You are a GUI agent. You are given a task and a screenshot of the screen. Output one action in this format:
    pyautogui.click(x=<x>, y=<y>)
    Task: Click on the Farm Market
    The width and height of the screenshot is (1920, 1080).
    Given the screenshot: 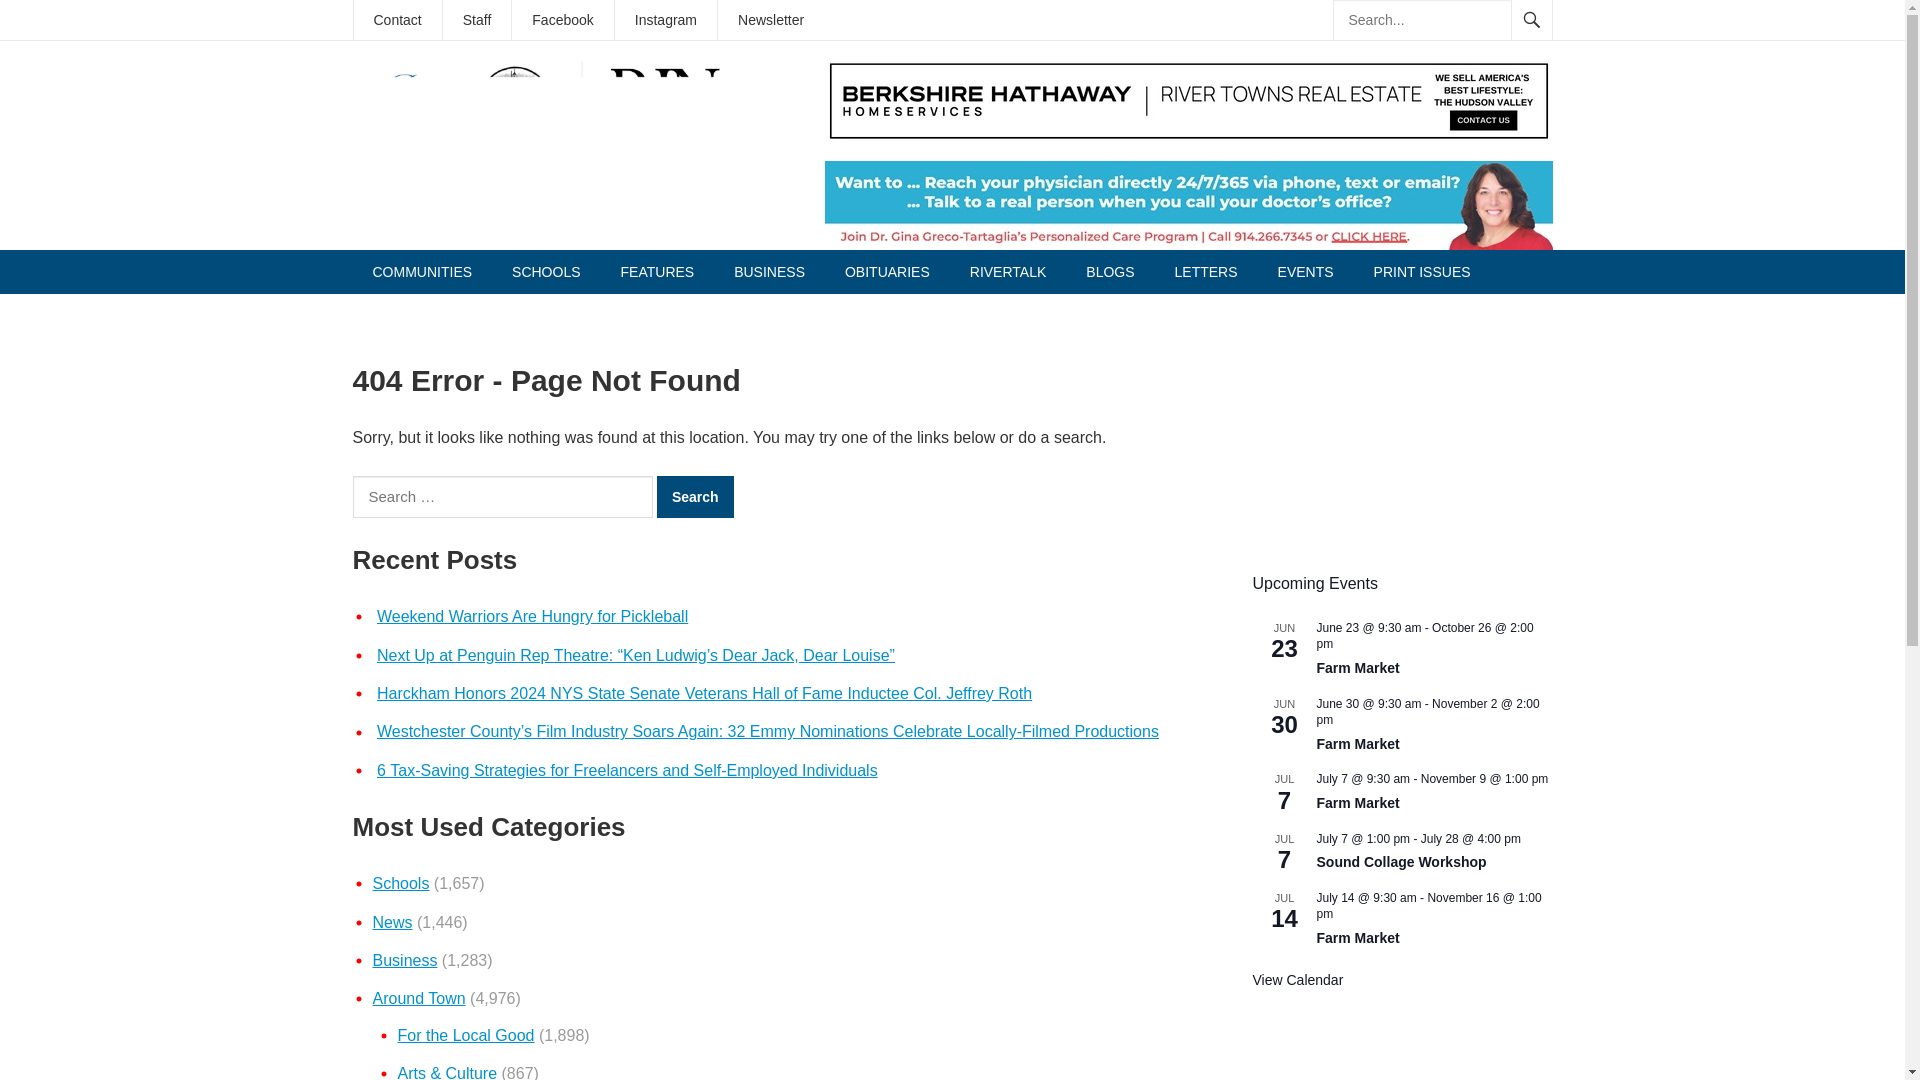 What is the action you would take?
    pyautogui.click(x=1357, y=744)
    